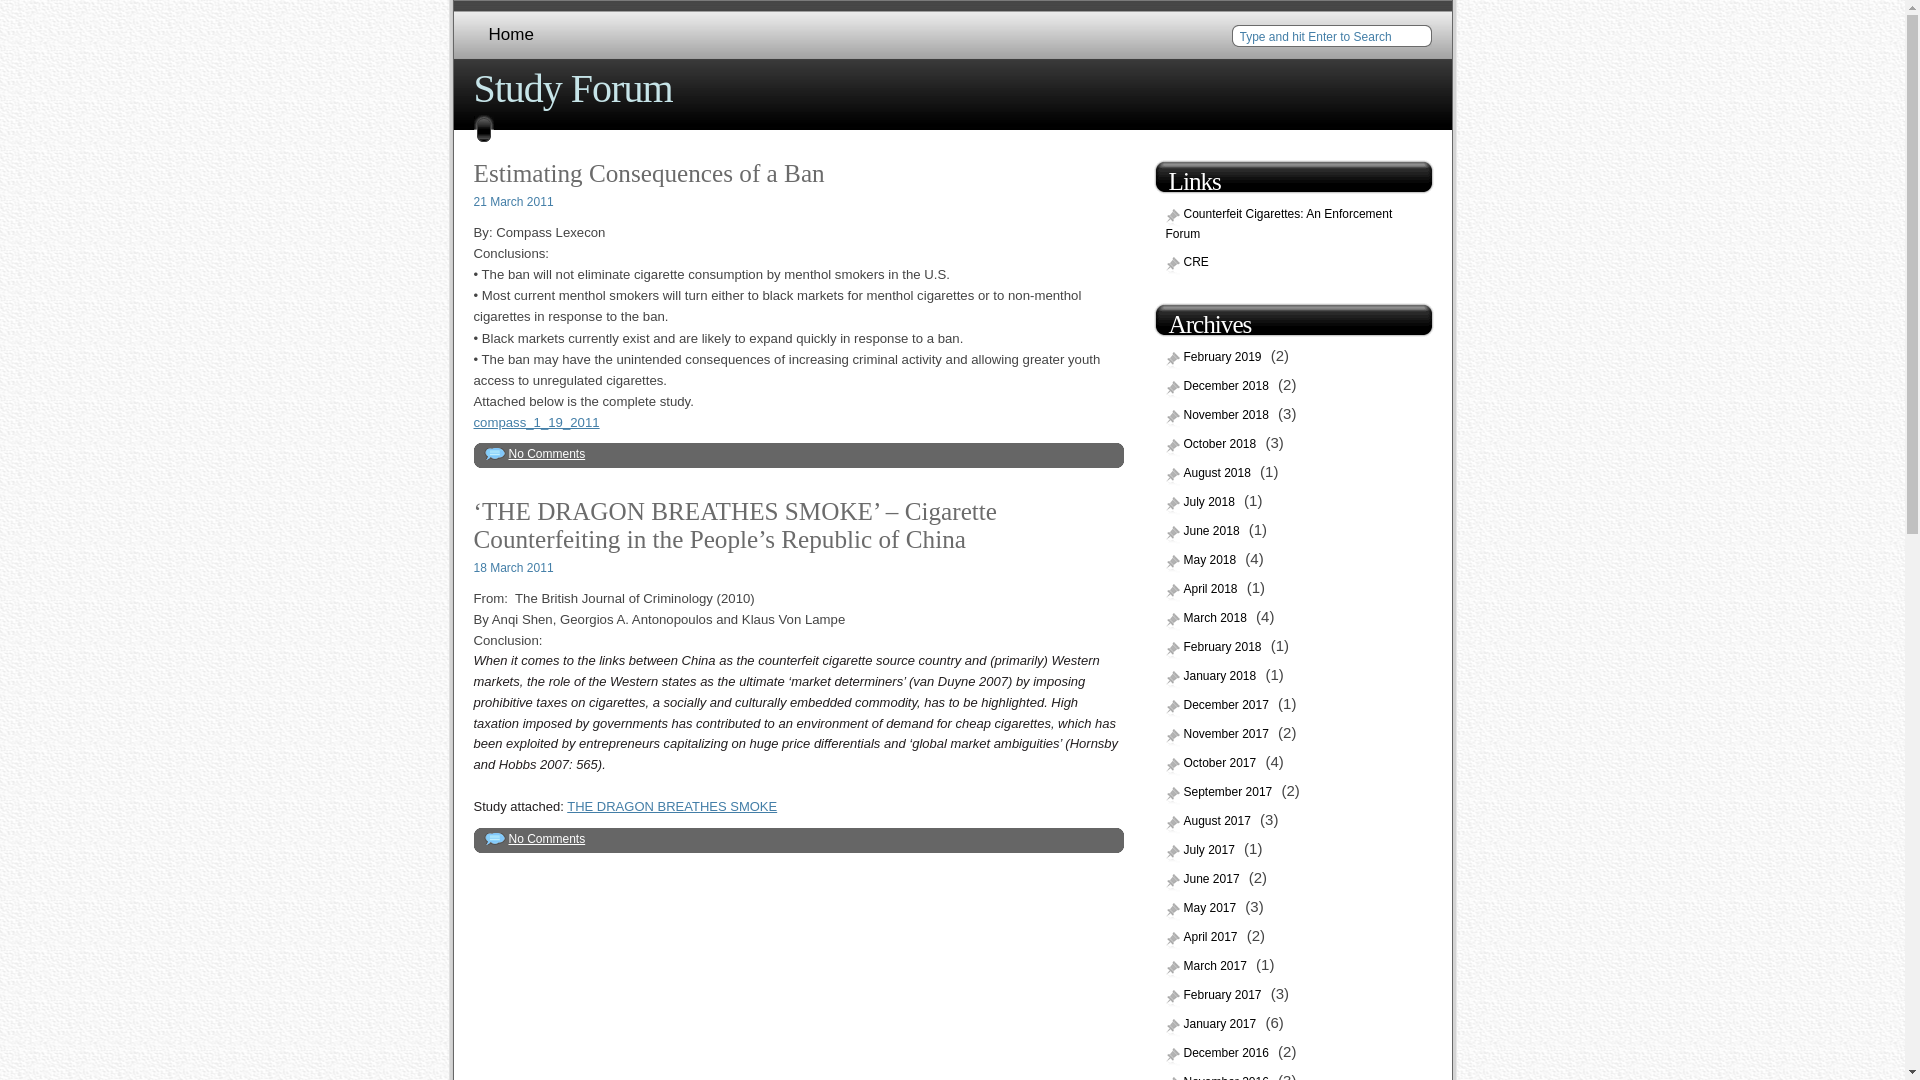 The width and height of the screenshot is (1920, 1080). What do you see at coordinates (1220, 734) in the screenshot?
I see `November 2017` at bounding box center [1220, 734].